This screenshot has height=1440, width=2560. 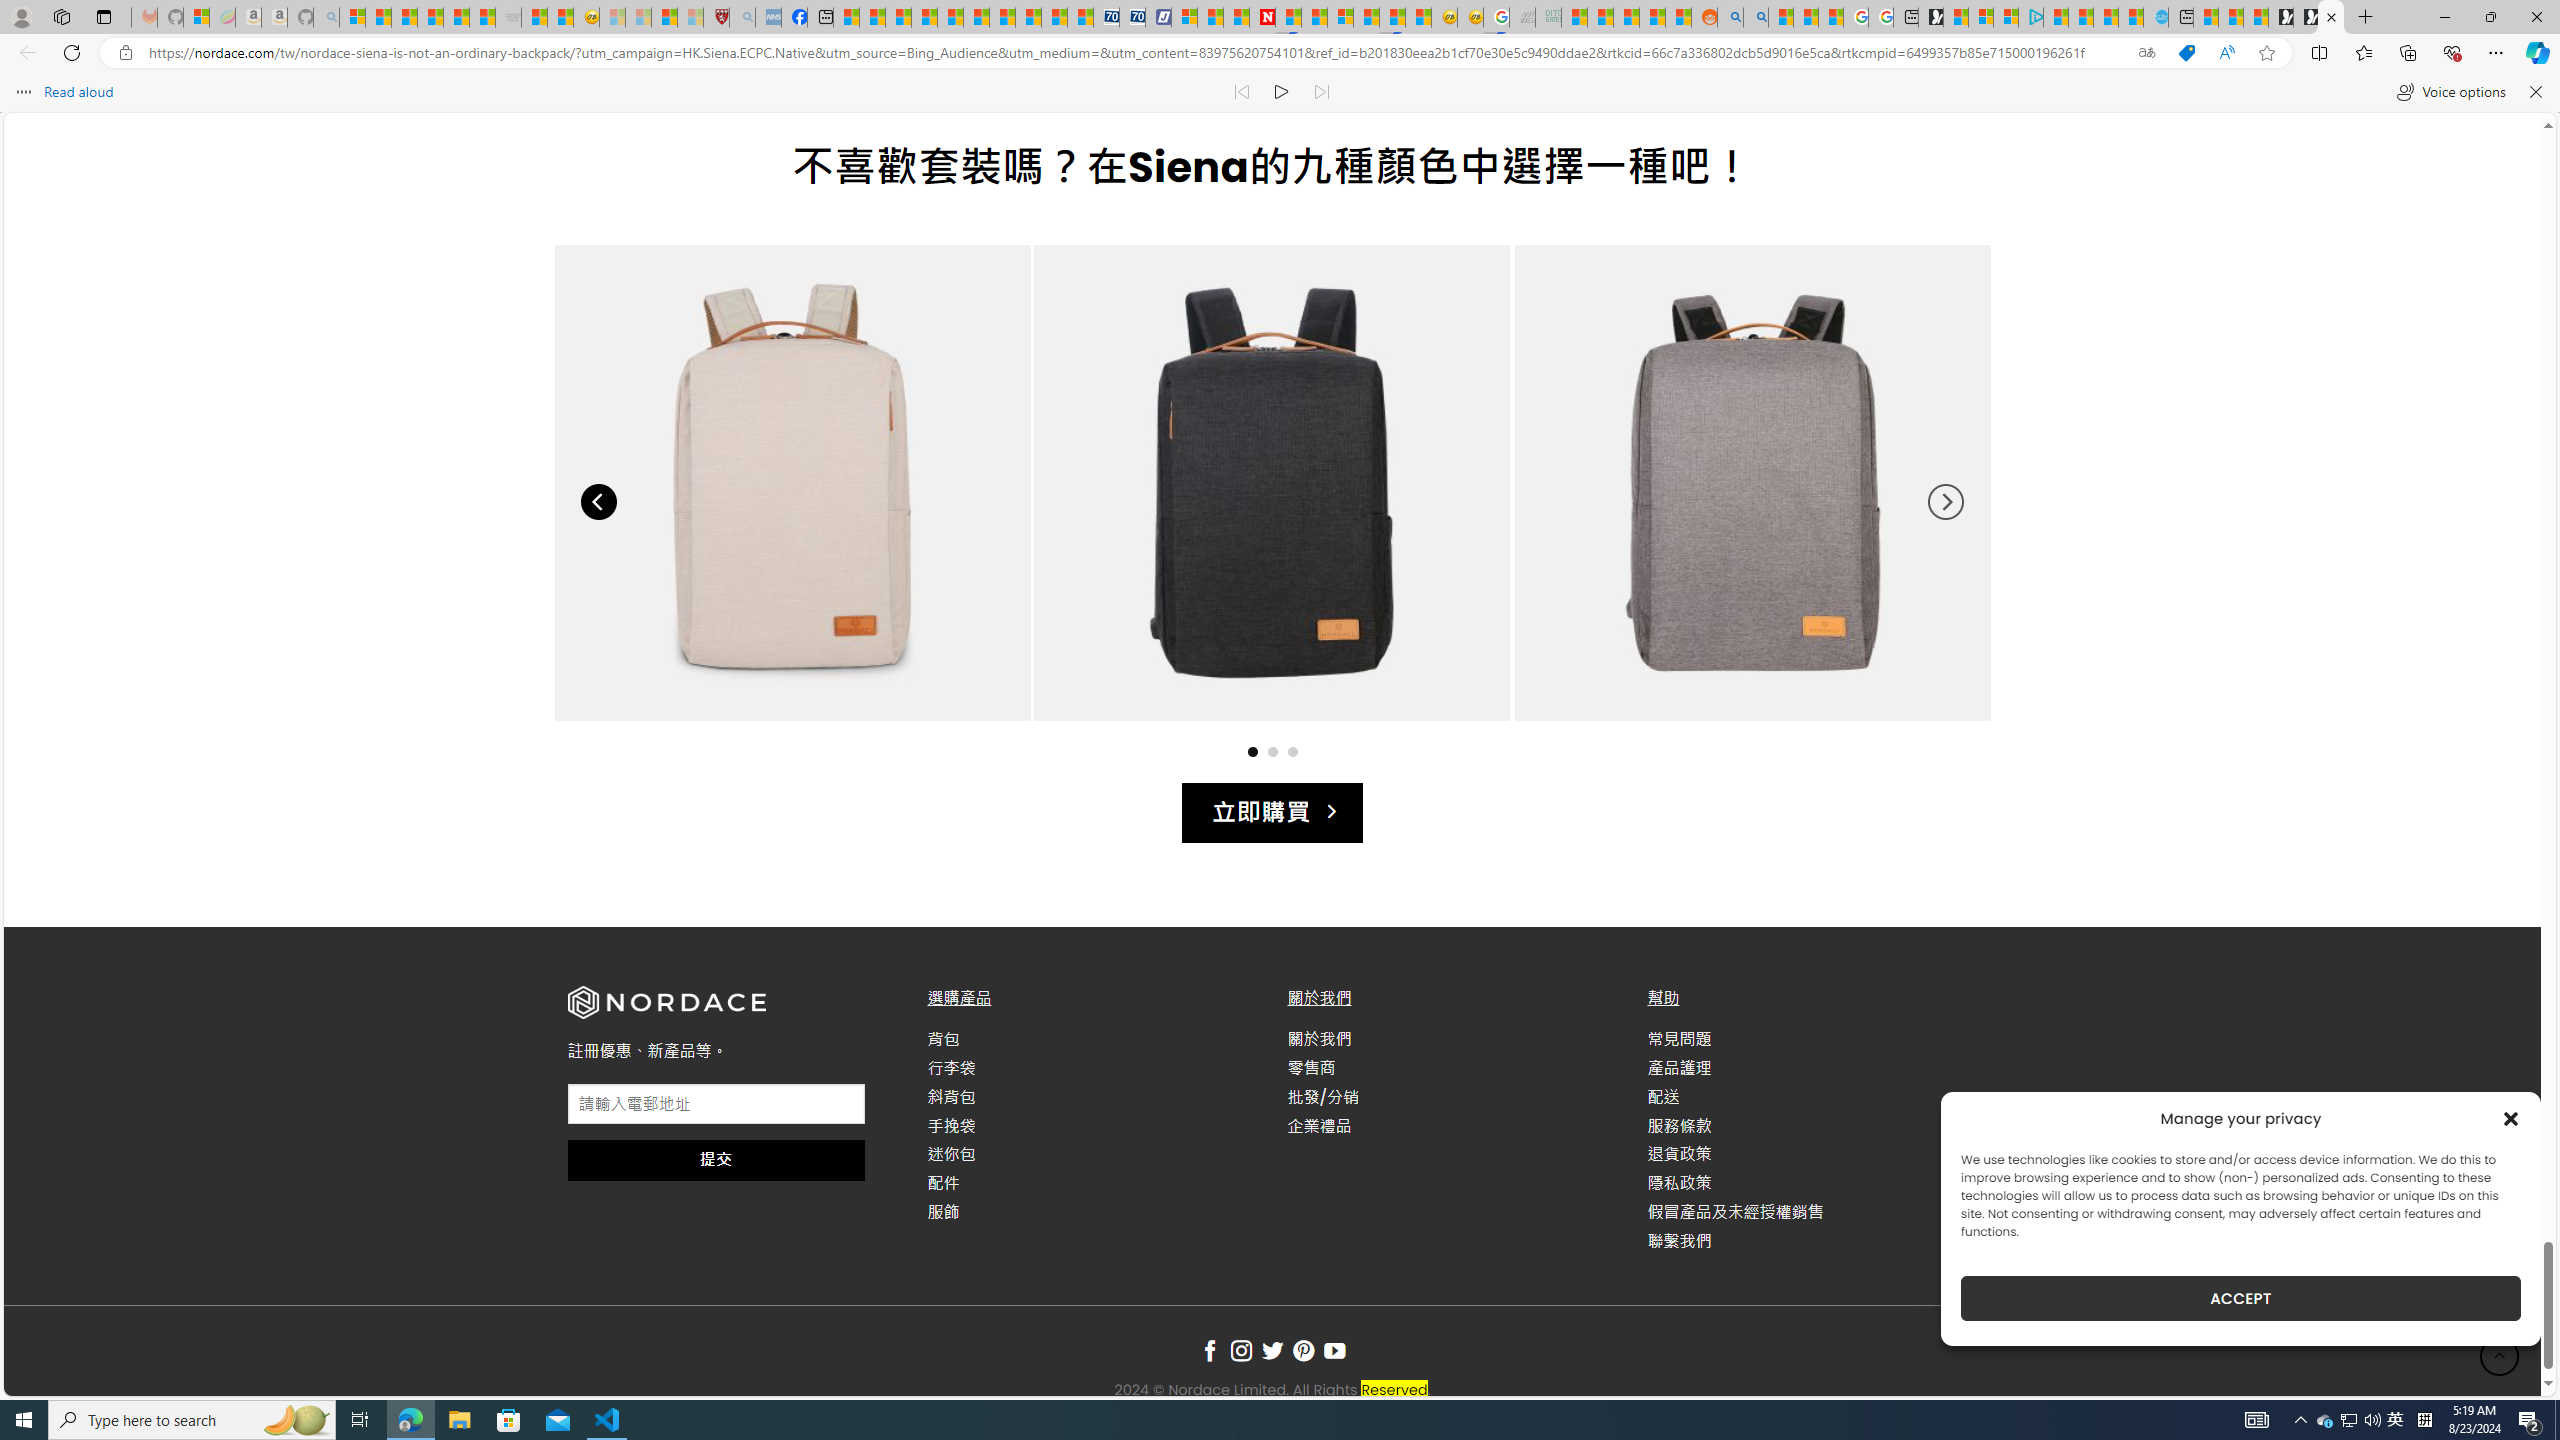 I want to click on Page dot 2, so click(x=1272, y=751).